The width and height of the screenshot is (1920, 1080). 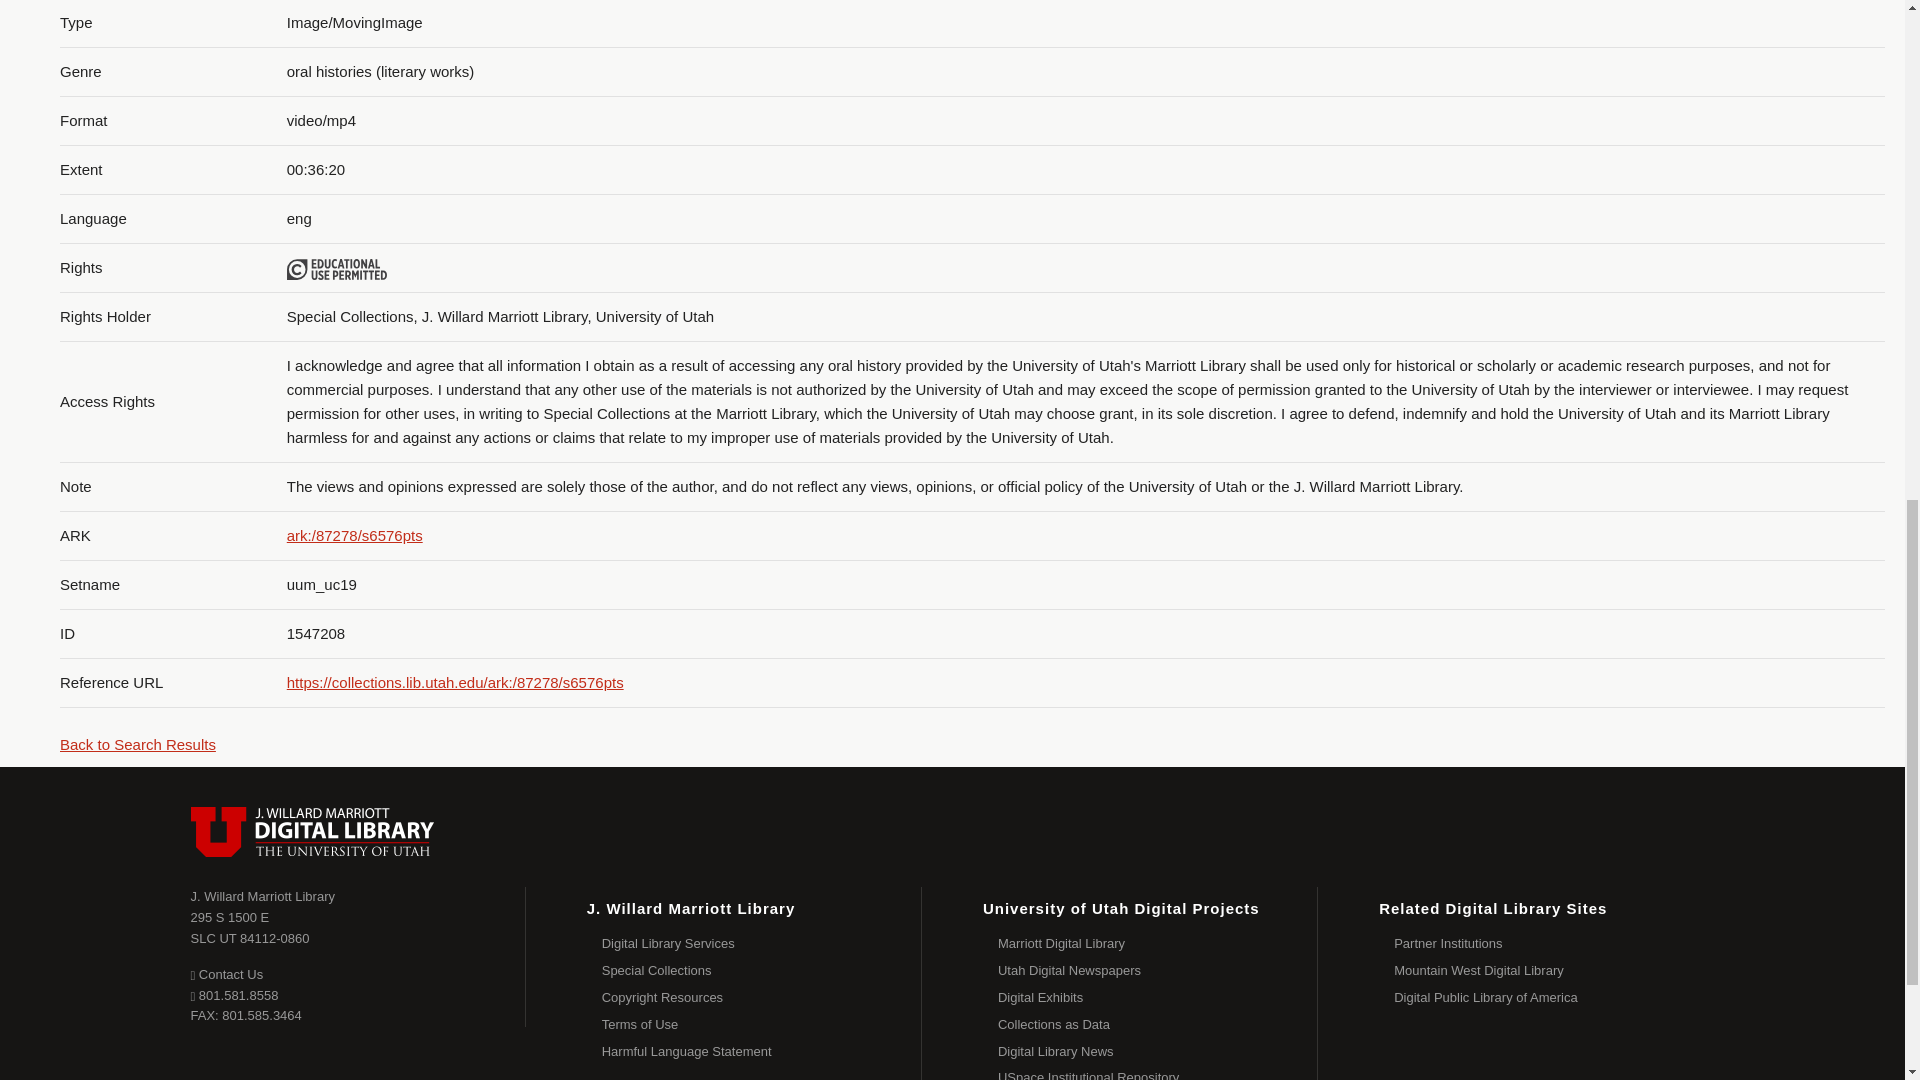 What do you see at coordinates (1158, 944) in the screenshot?
I see `Marriott Digital Library` at bounding box center [1158, 944].